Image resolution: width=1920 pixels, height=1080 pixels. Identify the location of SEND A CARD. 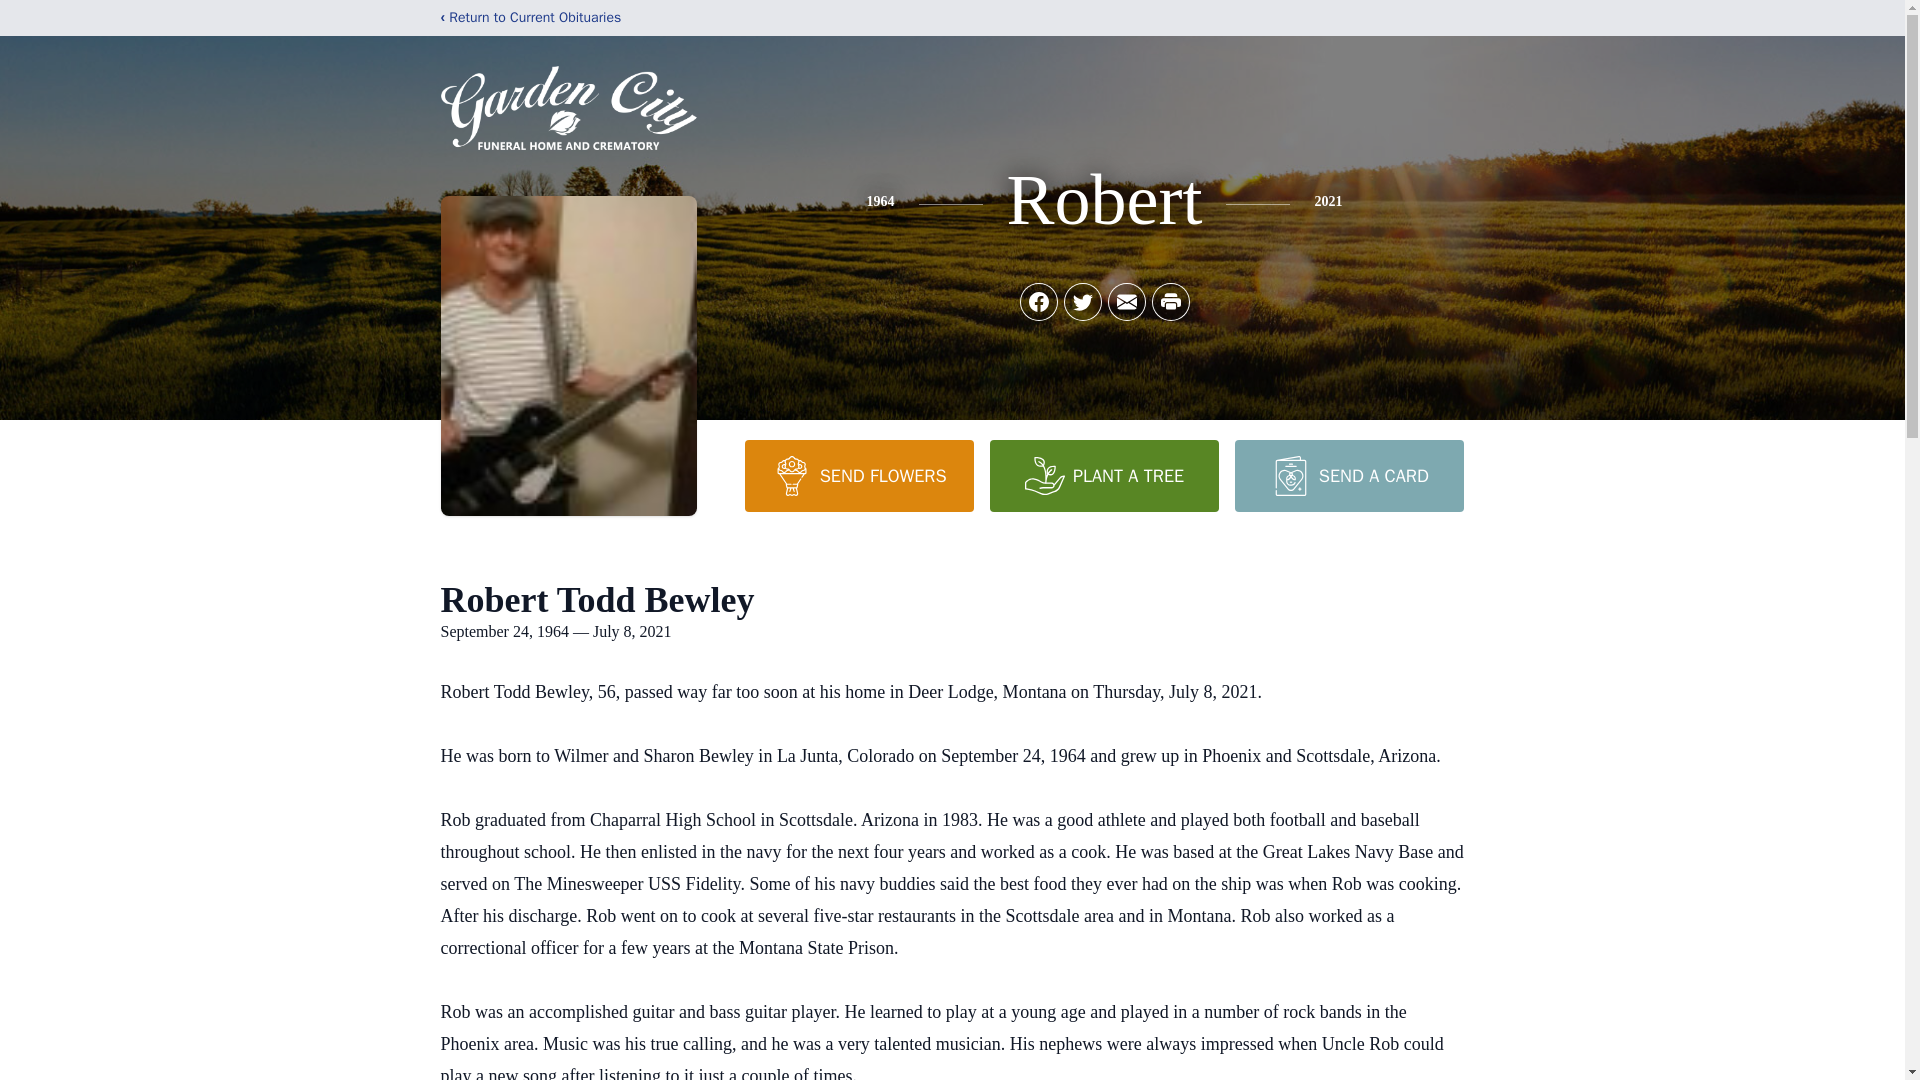
(1348, 475).